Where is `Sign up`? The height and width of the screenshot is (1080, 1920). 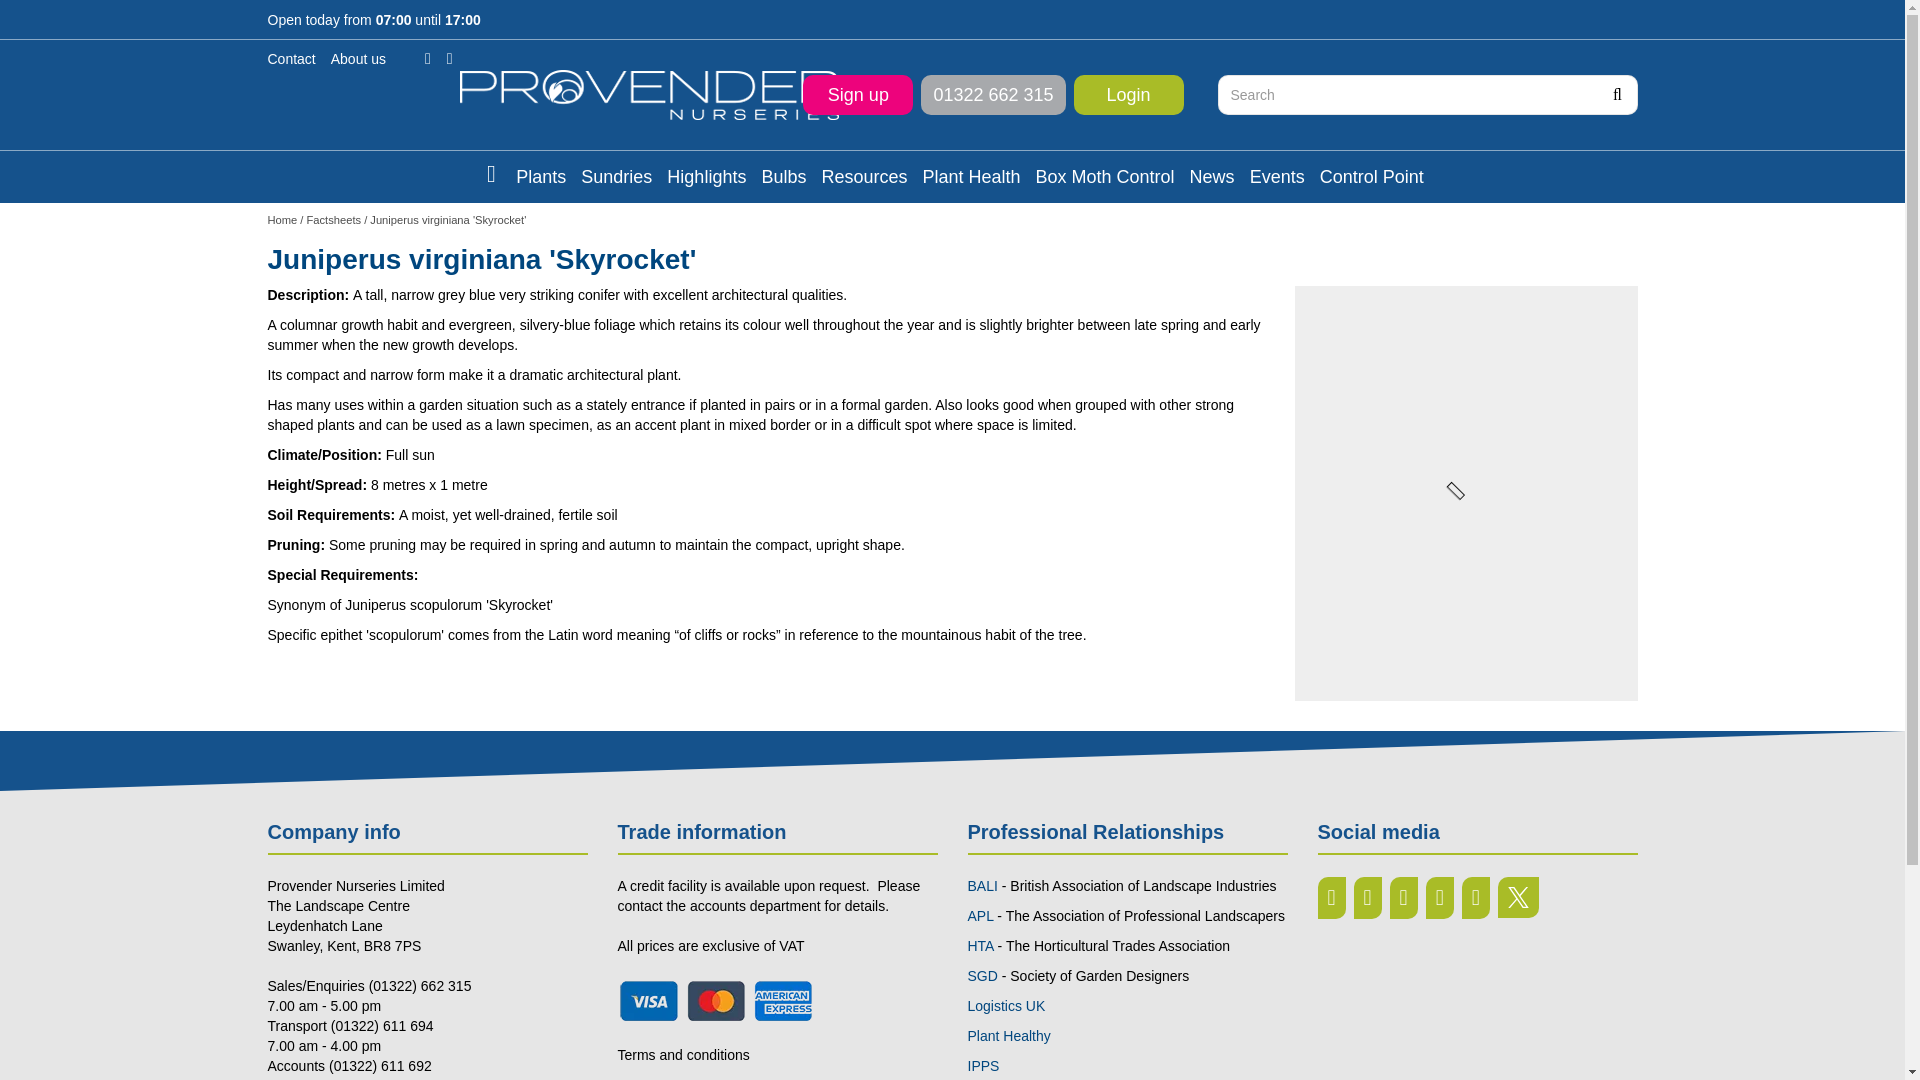
Sign up is located at coordinates (858, 94).